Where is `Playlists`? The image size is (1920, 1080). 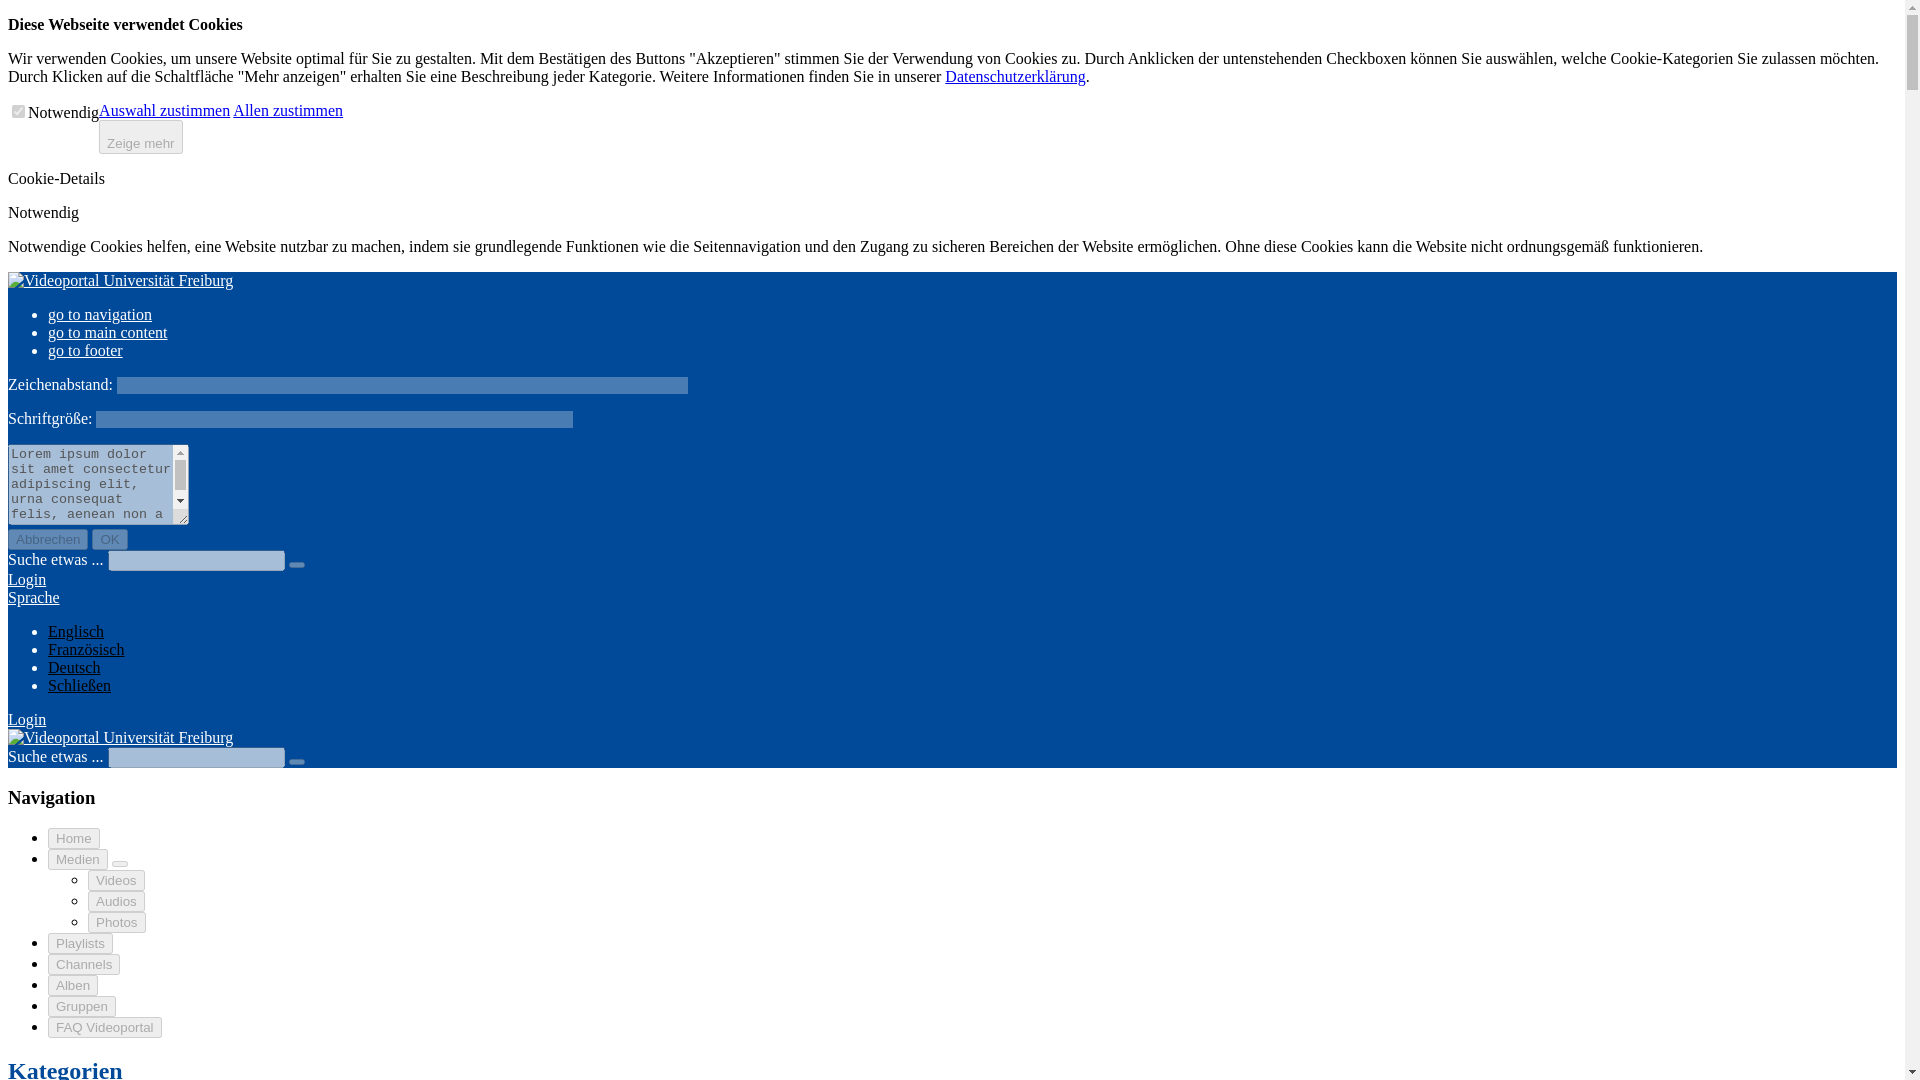 Playlists is located at coordinates (80, 943).